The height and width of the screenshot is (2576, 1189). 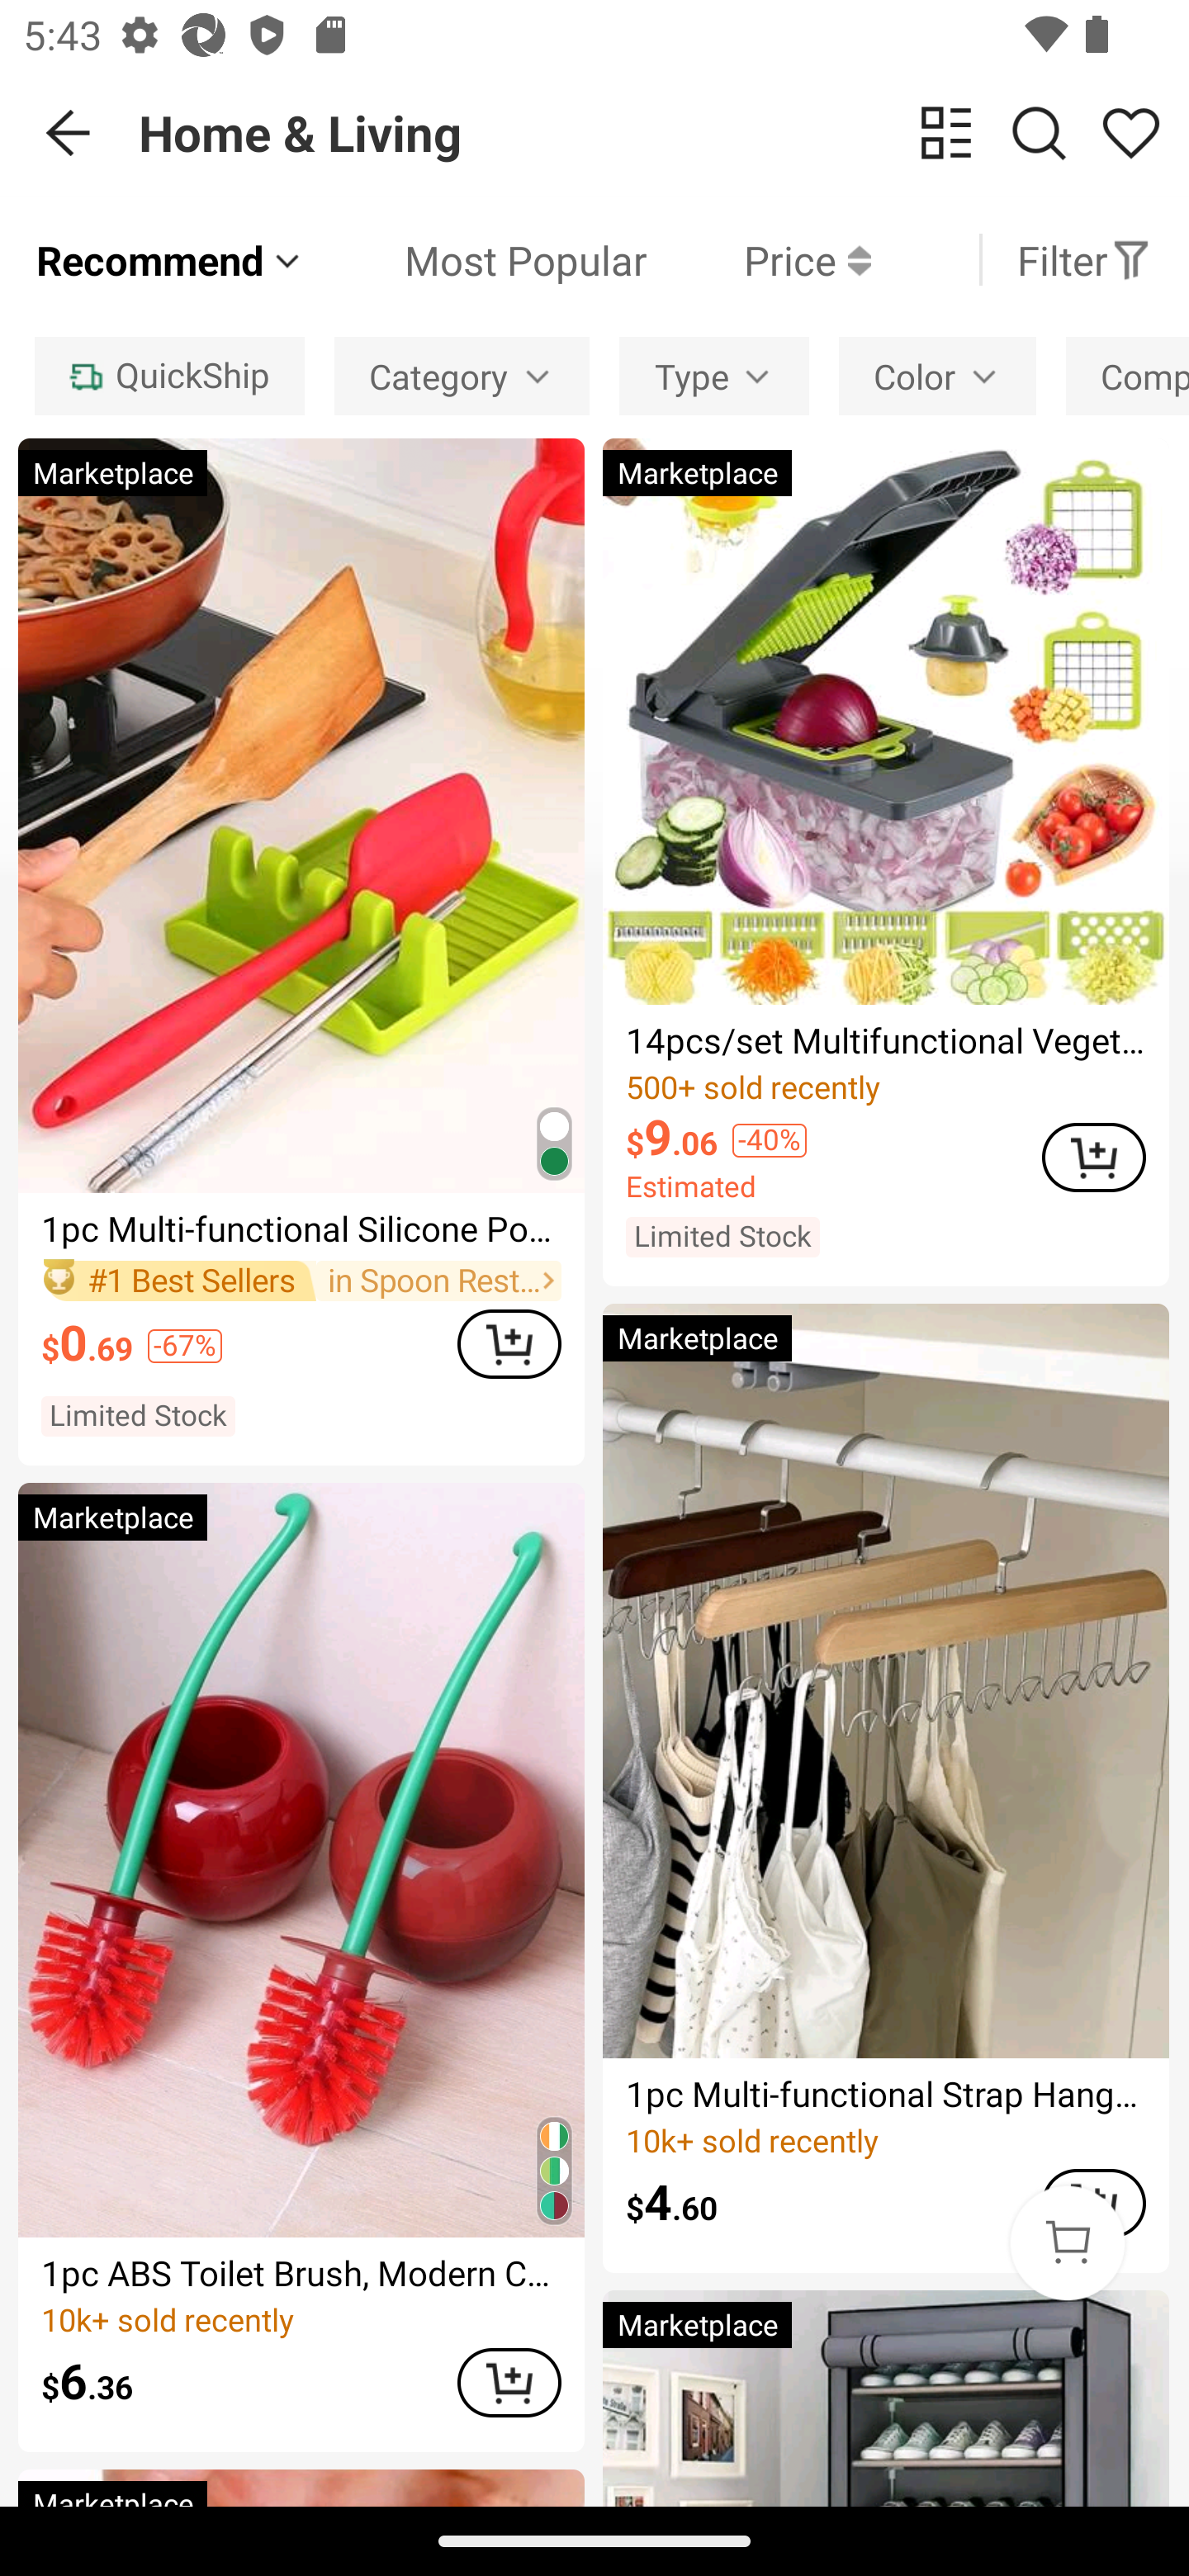 What do you see at coordinates (664, 132) in the screenshot?
I see `Home & Living change view Search Share` at bounding box center [664, 132].